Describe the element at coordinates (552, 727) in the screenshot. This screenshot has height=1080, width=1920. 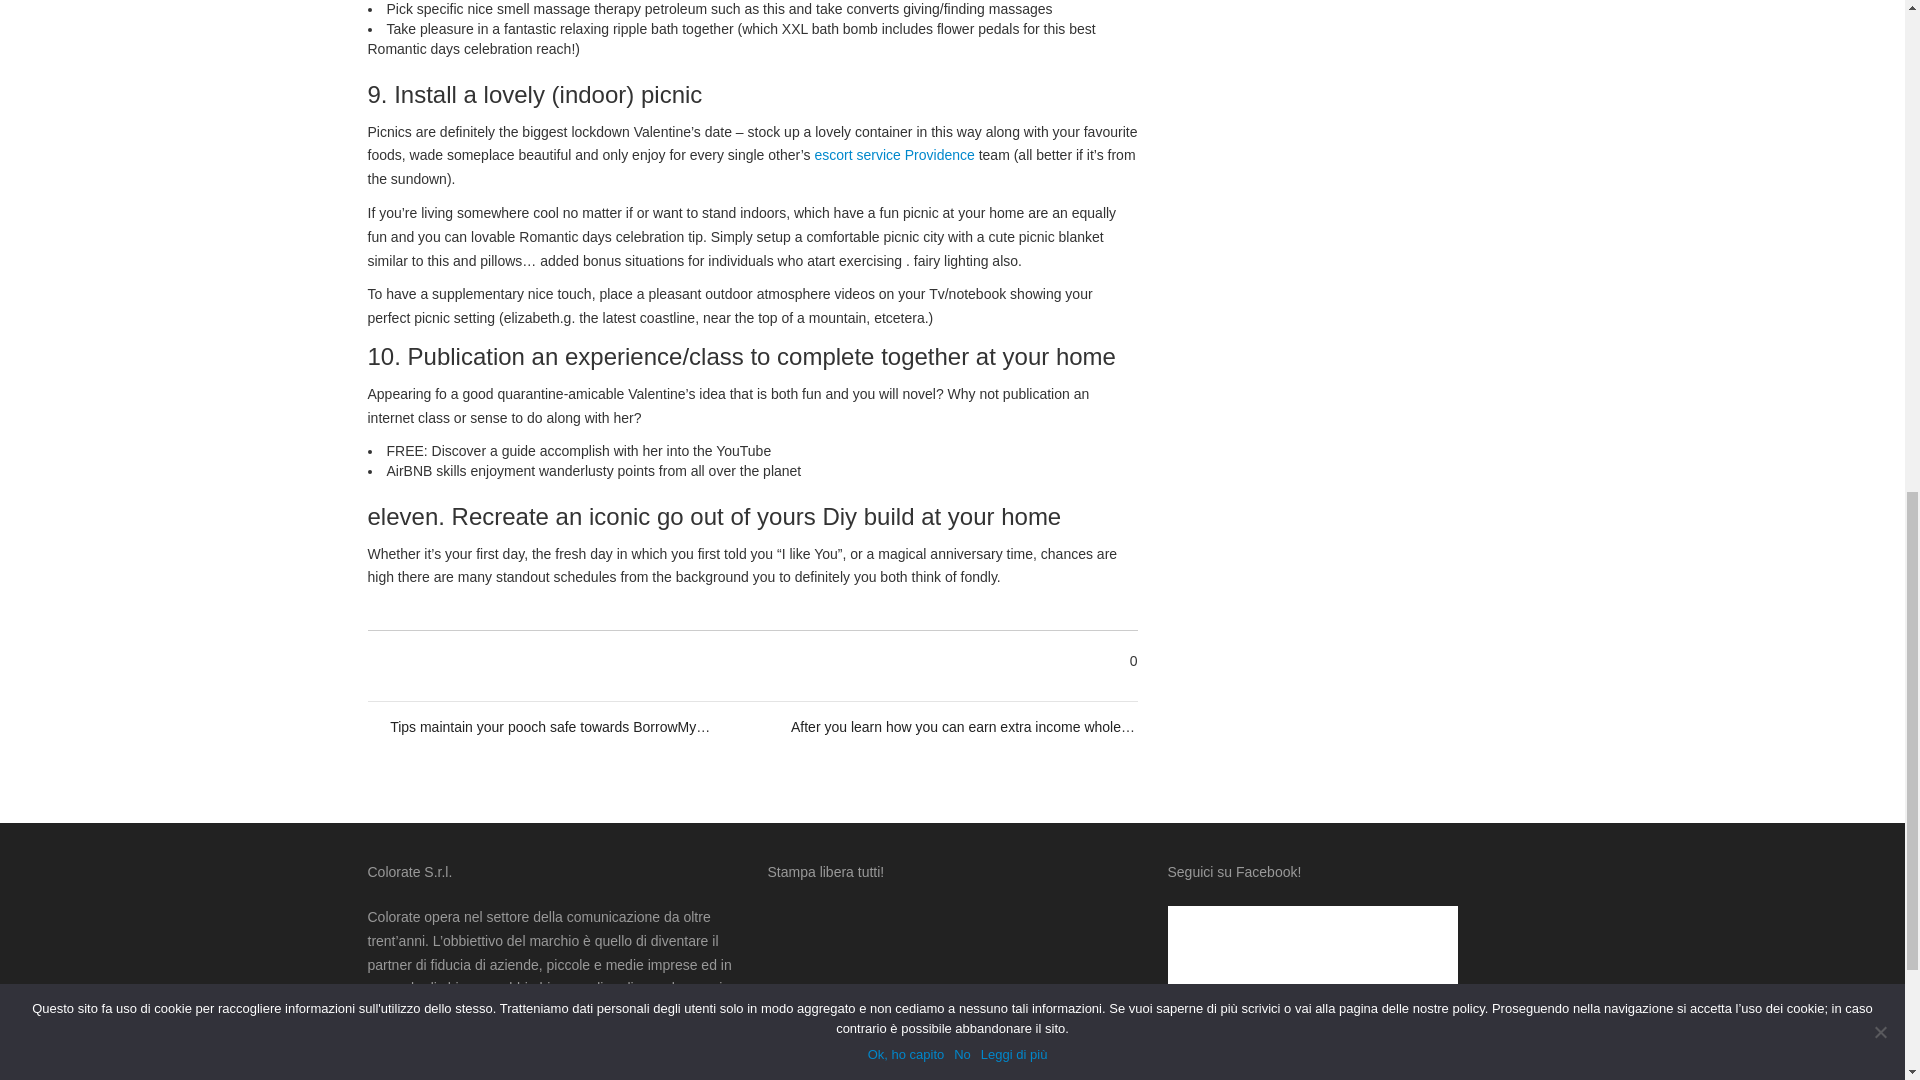
I see `Tips maintain your pooch safe towards BorrowMyDoggy` at that location.